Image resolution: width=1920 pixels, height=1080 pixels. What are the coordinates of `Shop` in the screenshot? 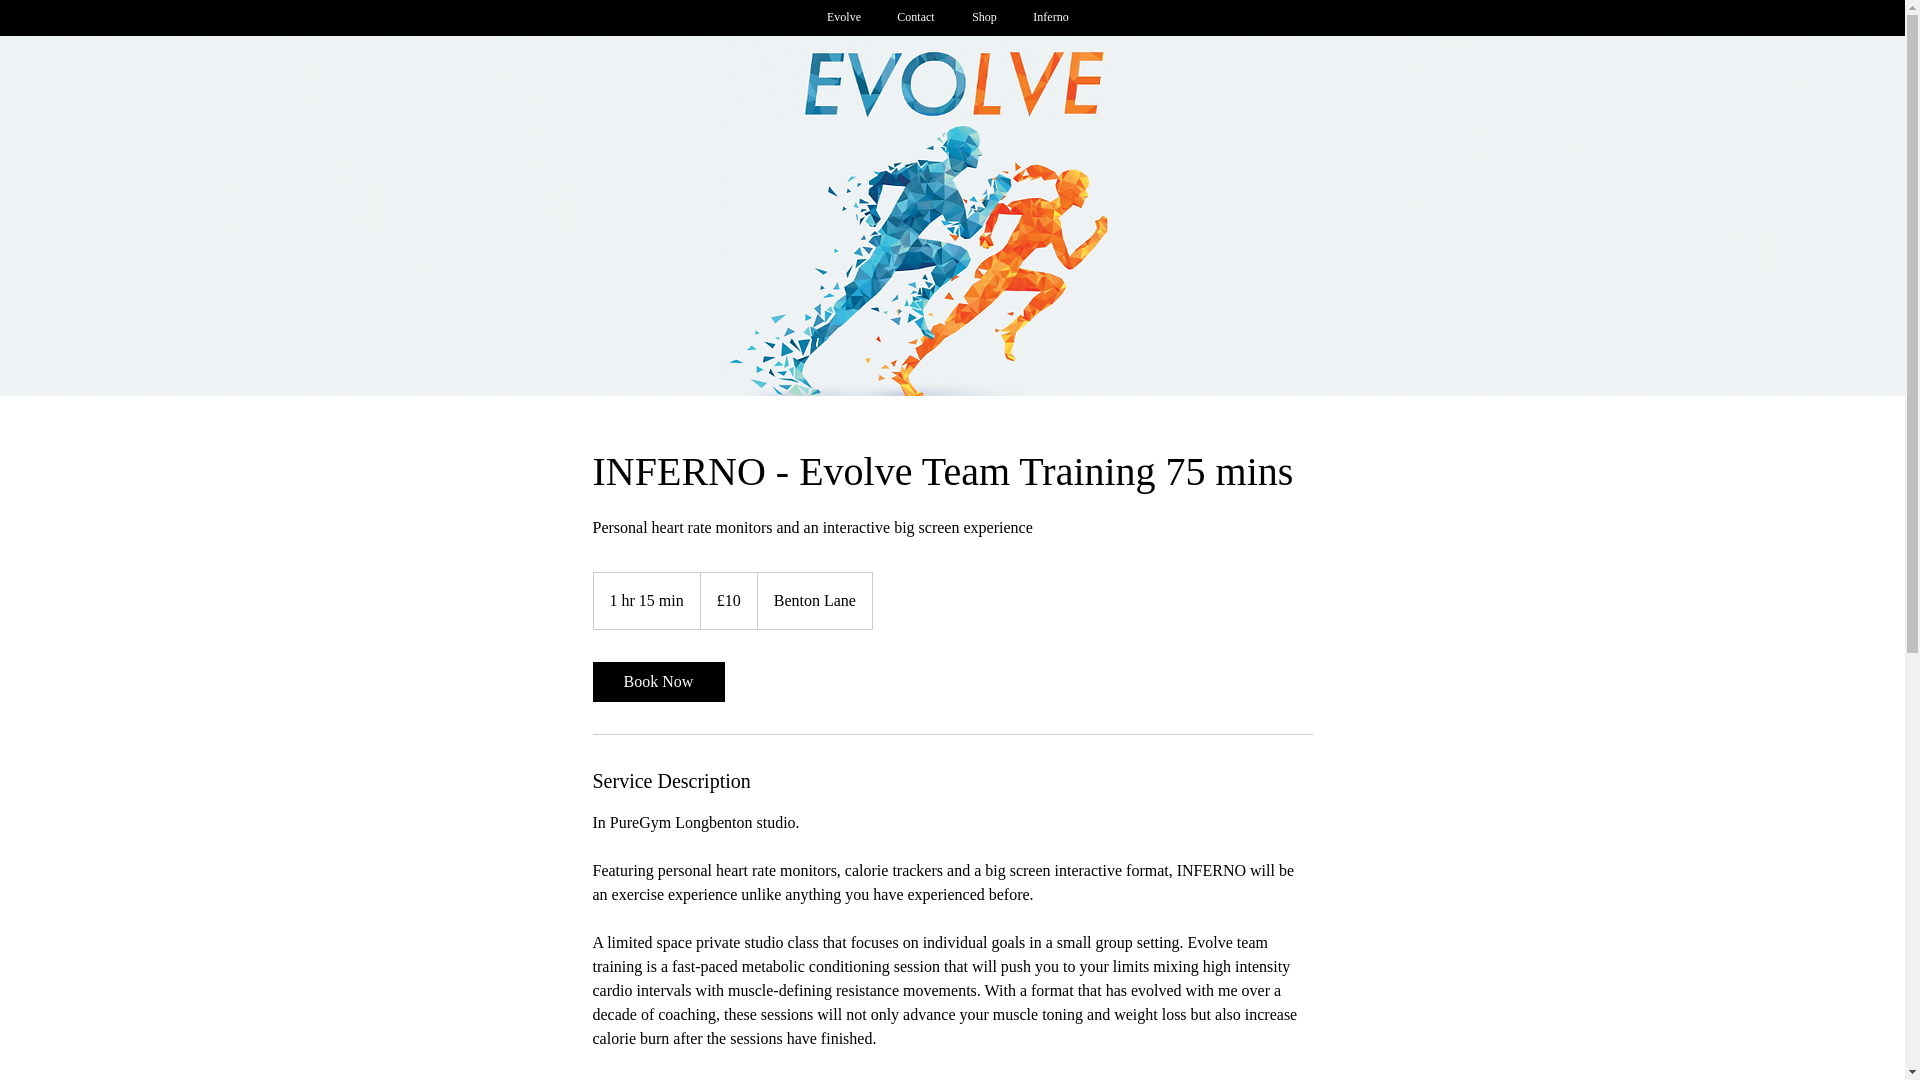 It's located at (984, 18).